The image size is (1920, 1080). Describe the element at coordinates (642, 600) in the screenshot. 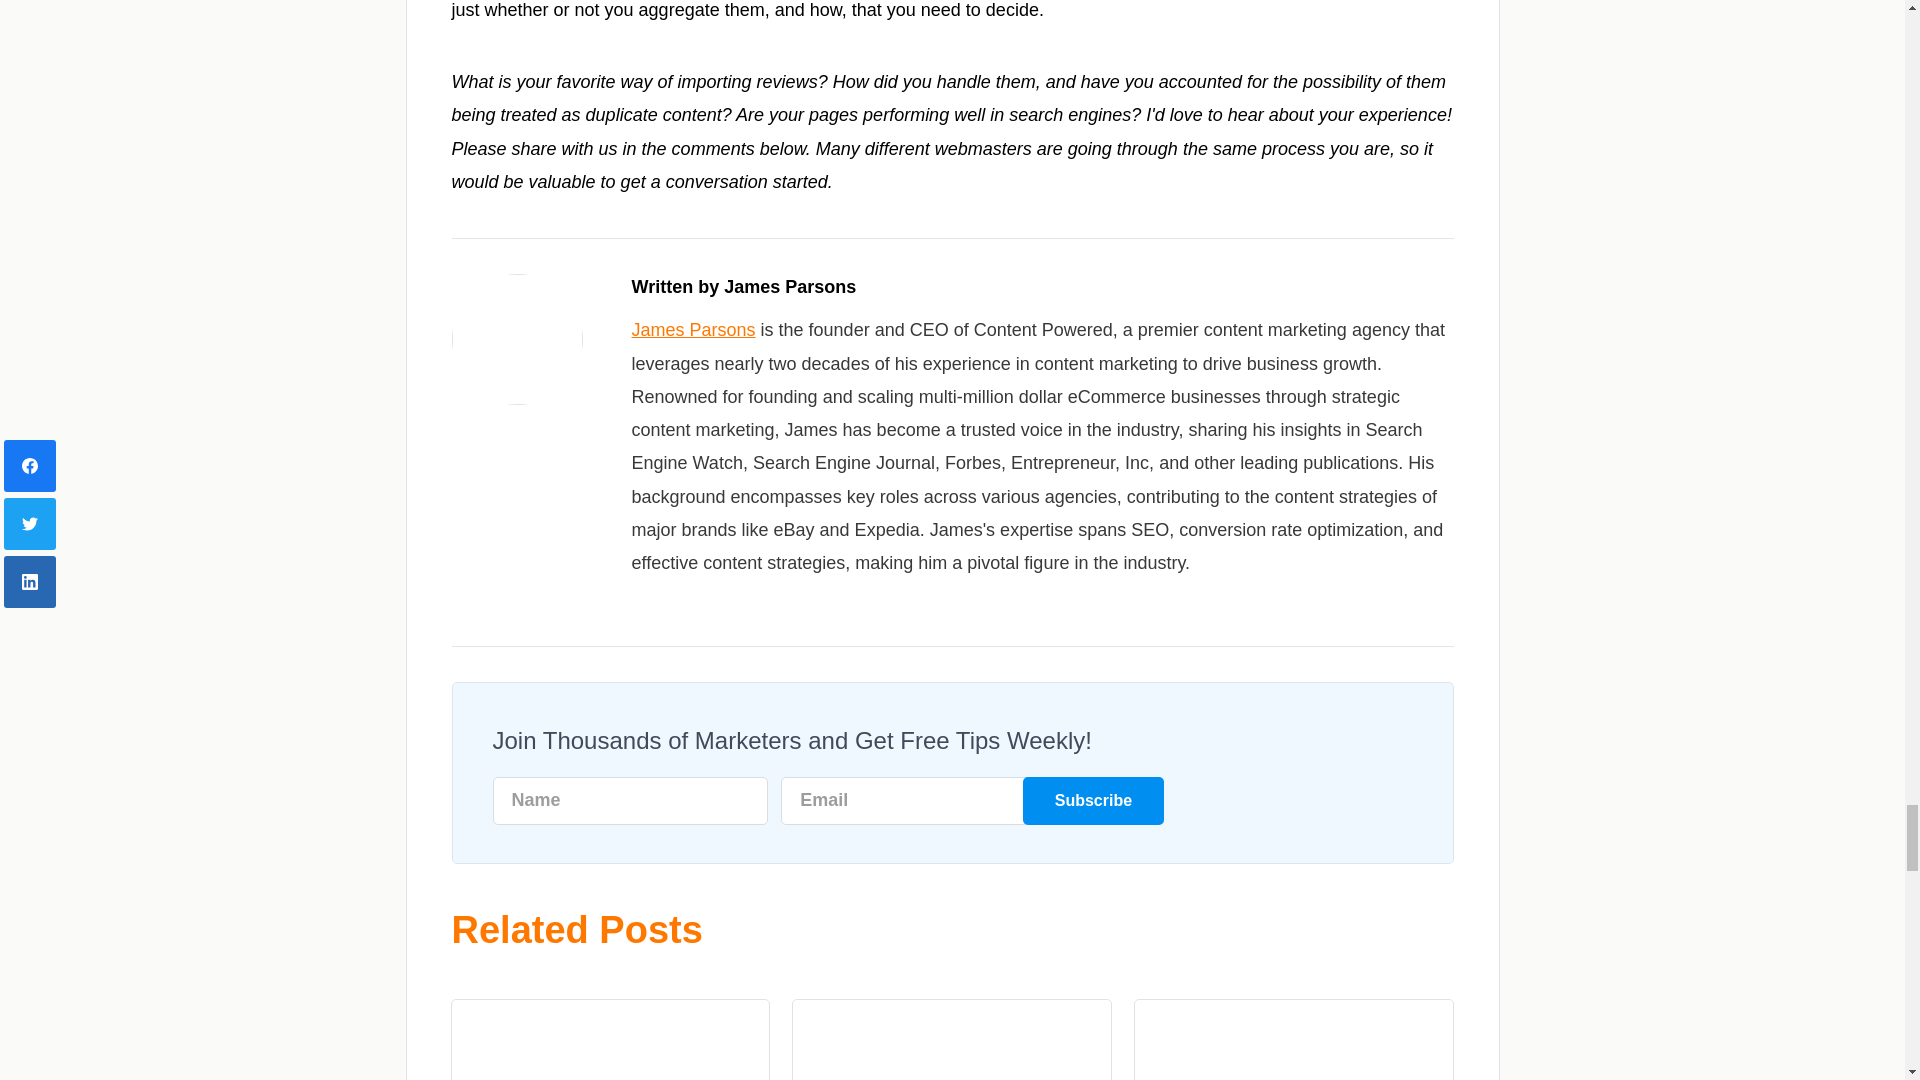

I see `James Parsons on LinkedIn` at that location.